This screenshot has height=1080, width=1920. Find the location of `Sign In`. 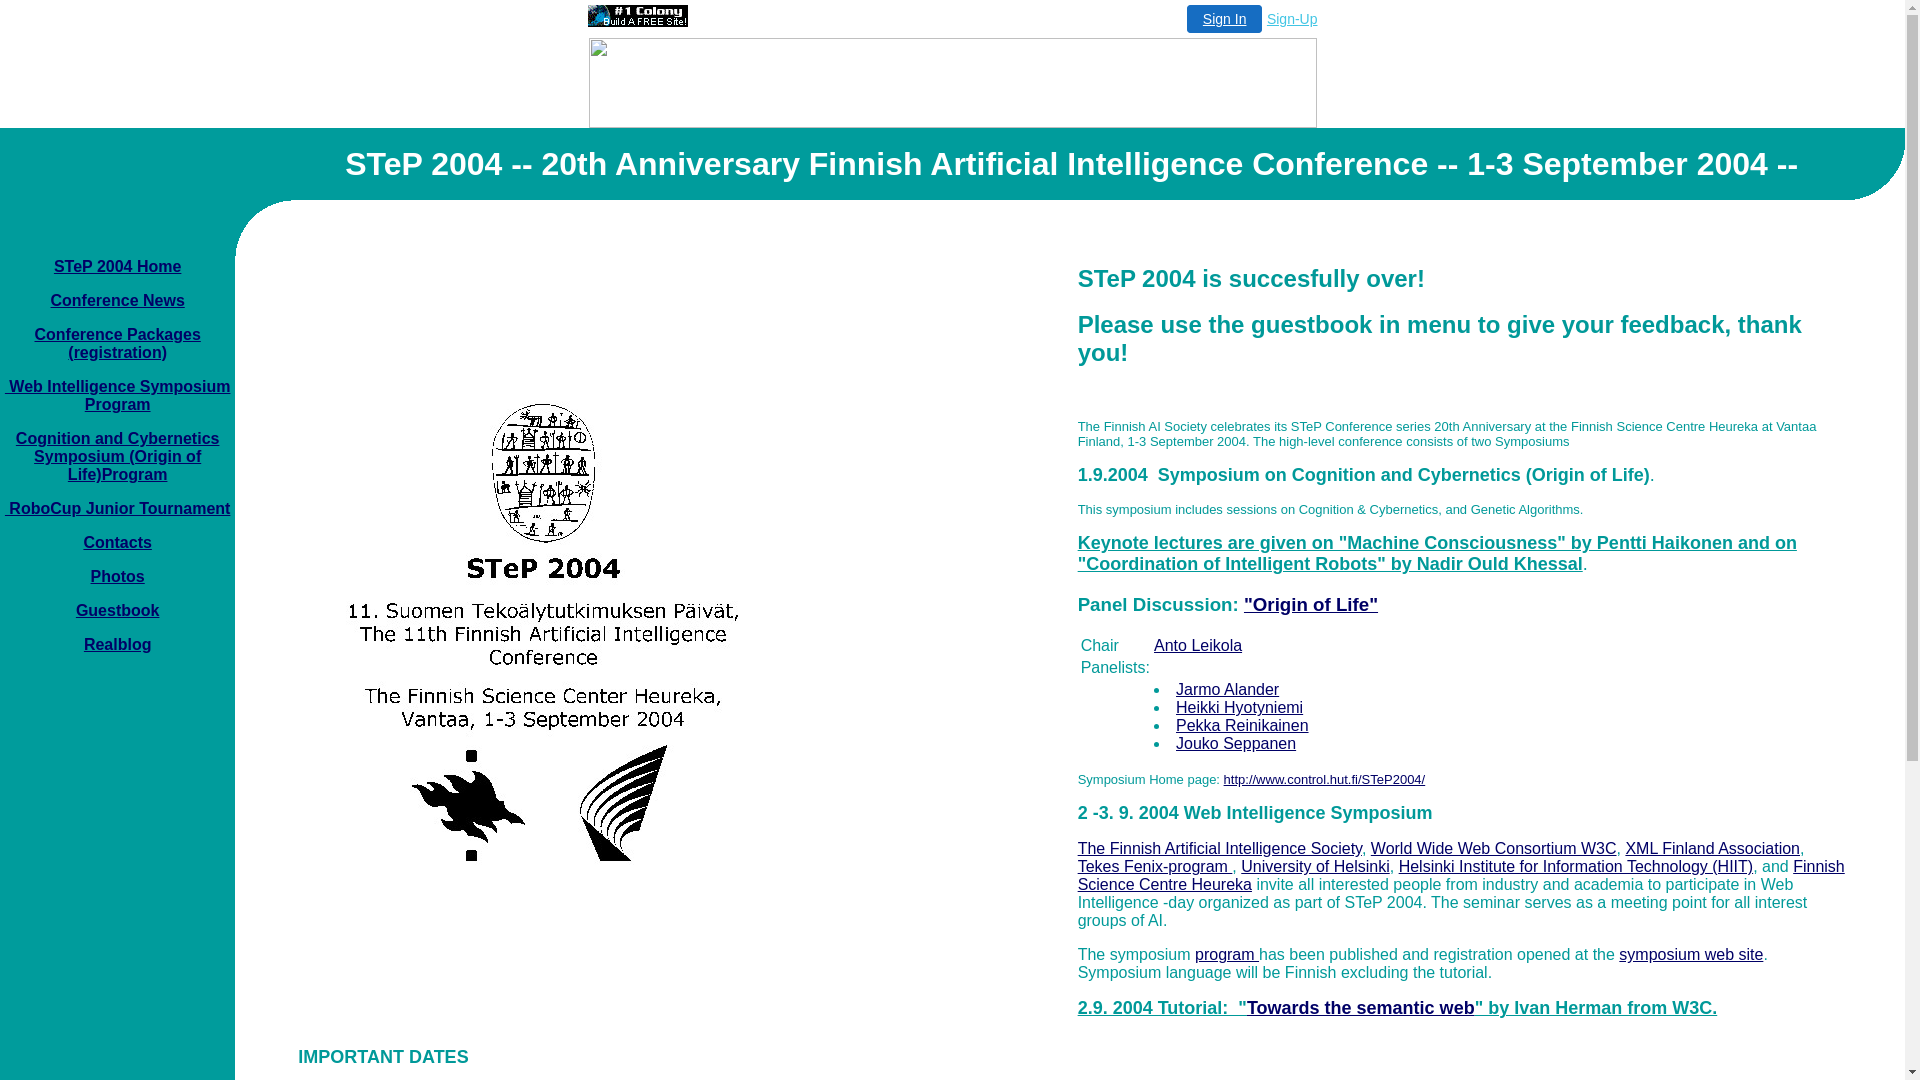

Sign In is located at coordinates (1225, 19).